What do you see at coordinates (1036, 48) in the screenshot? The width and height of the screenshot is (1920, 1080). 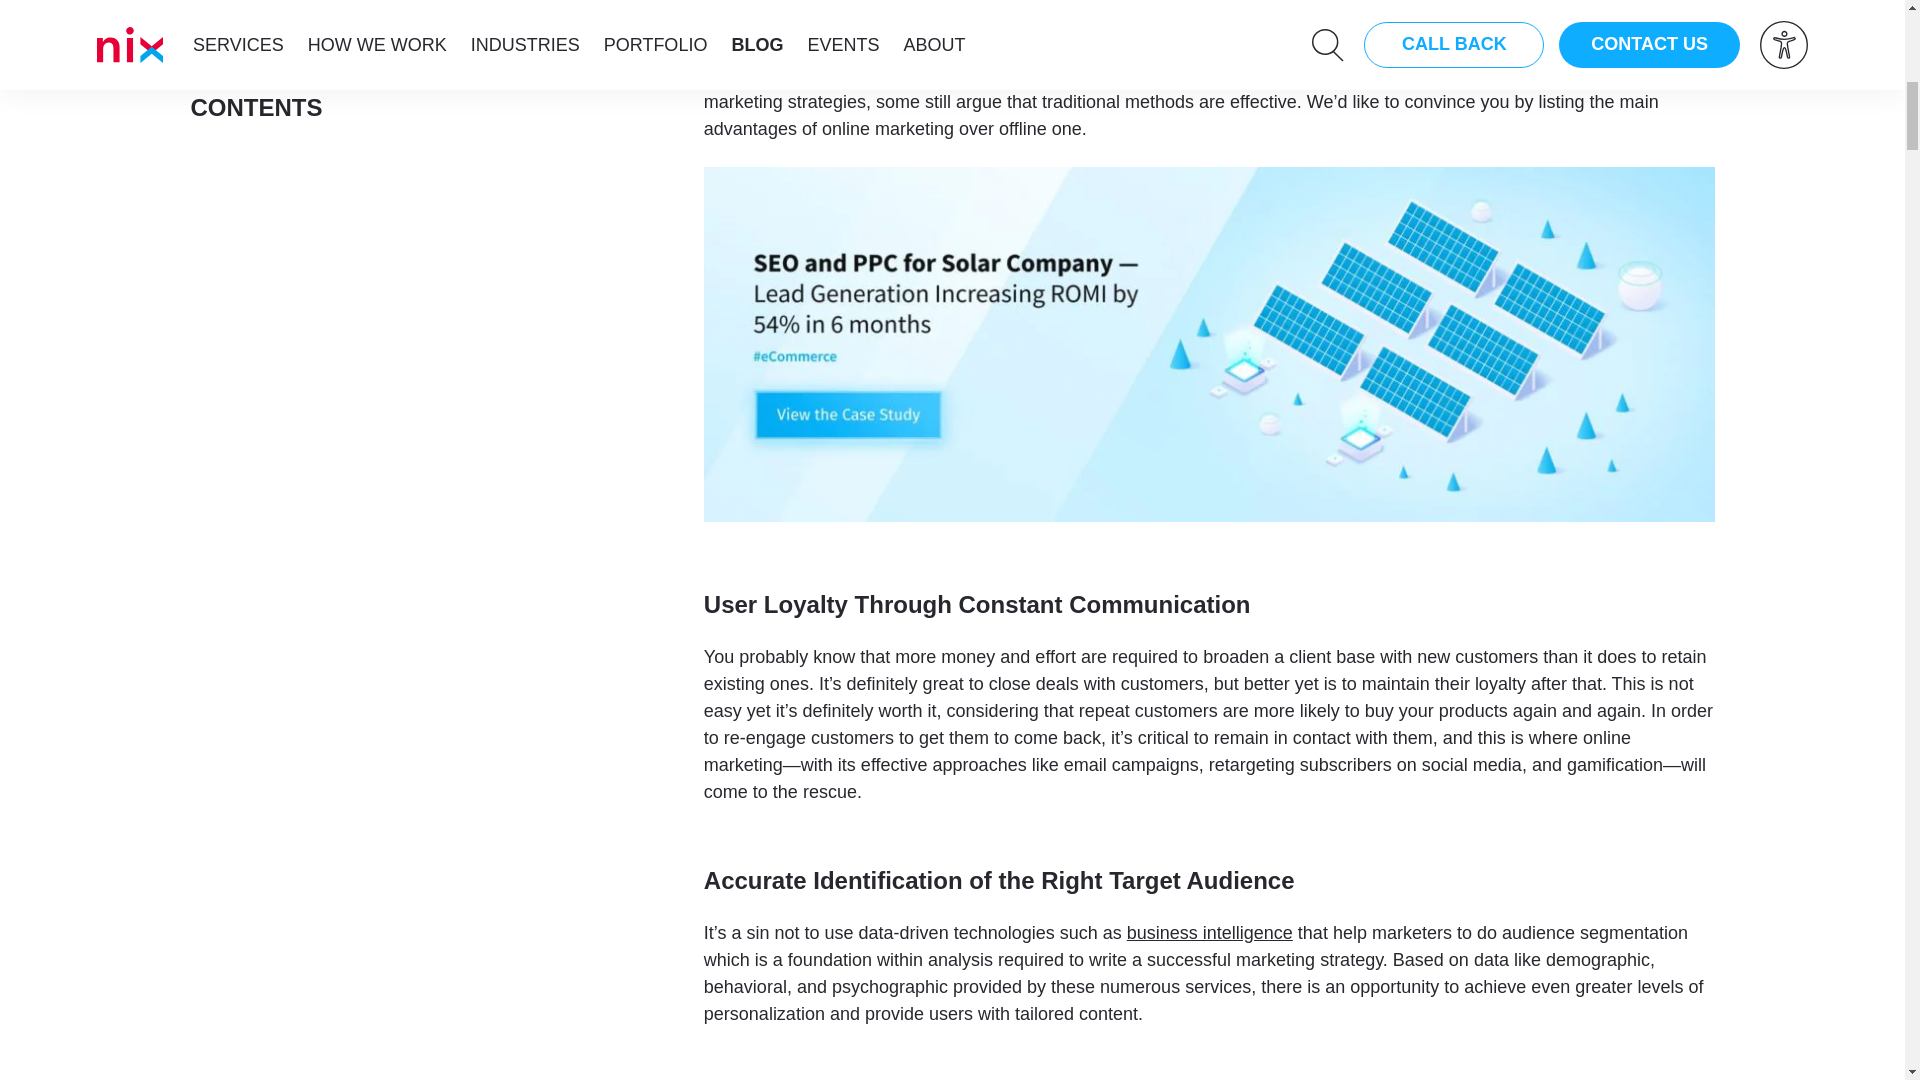 I see `Display Ads Examples` at bounding box center [1036, 48].